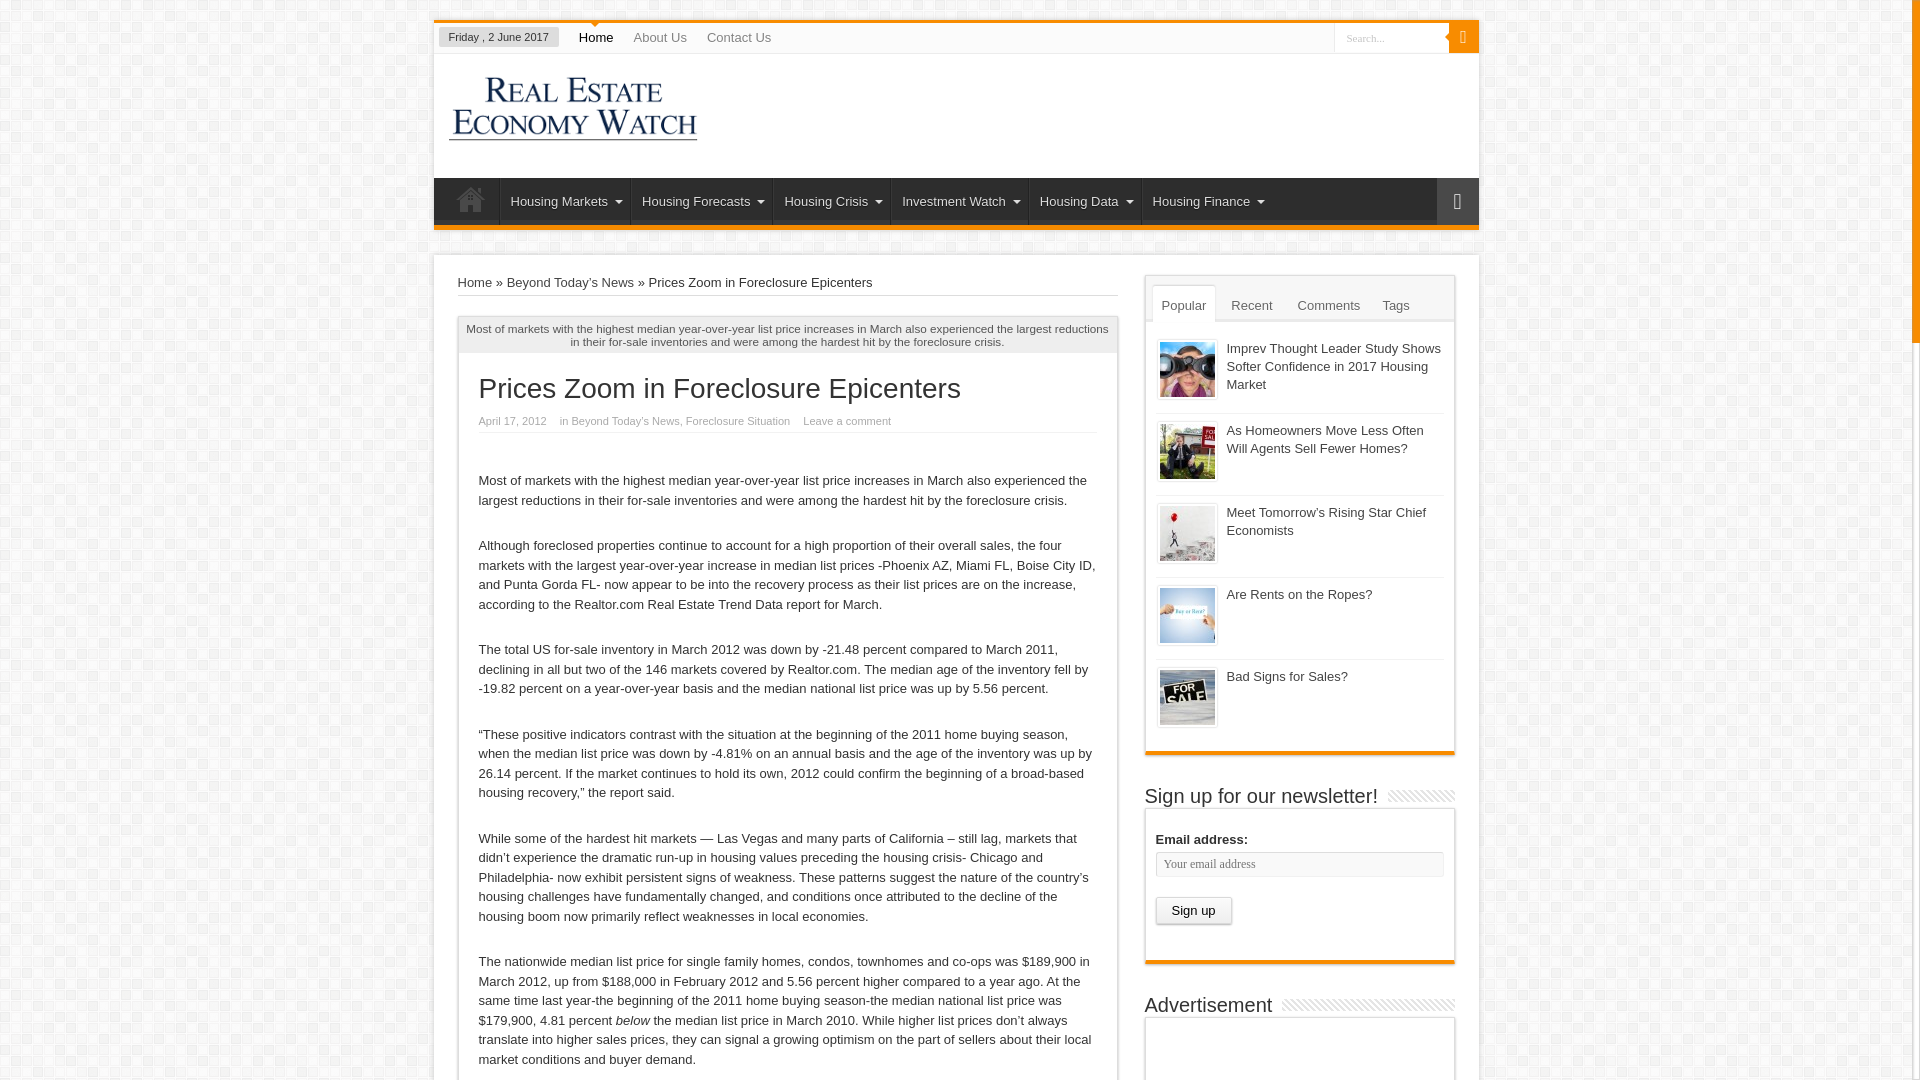 The image size is (1920, 1080). What do you see at coordinates (570, 282) in the screenshot?
I see `View all posts in Beyond Today's News` at bounding box center [570, 282].